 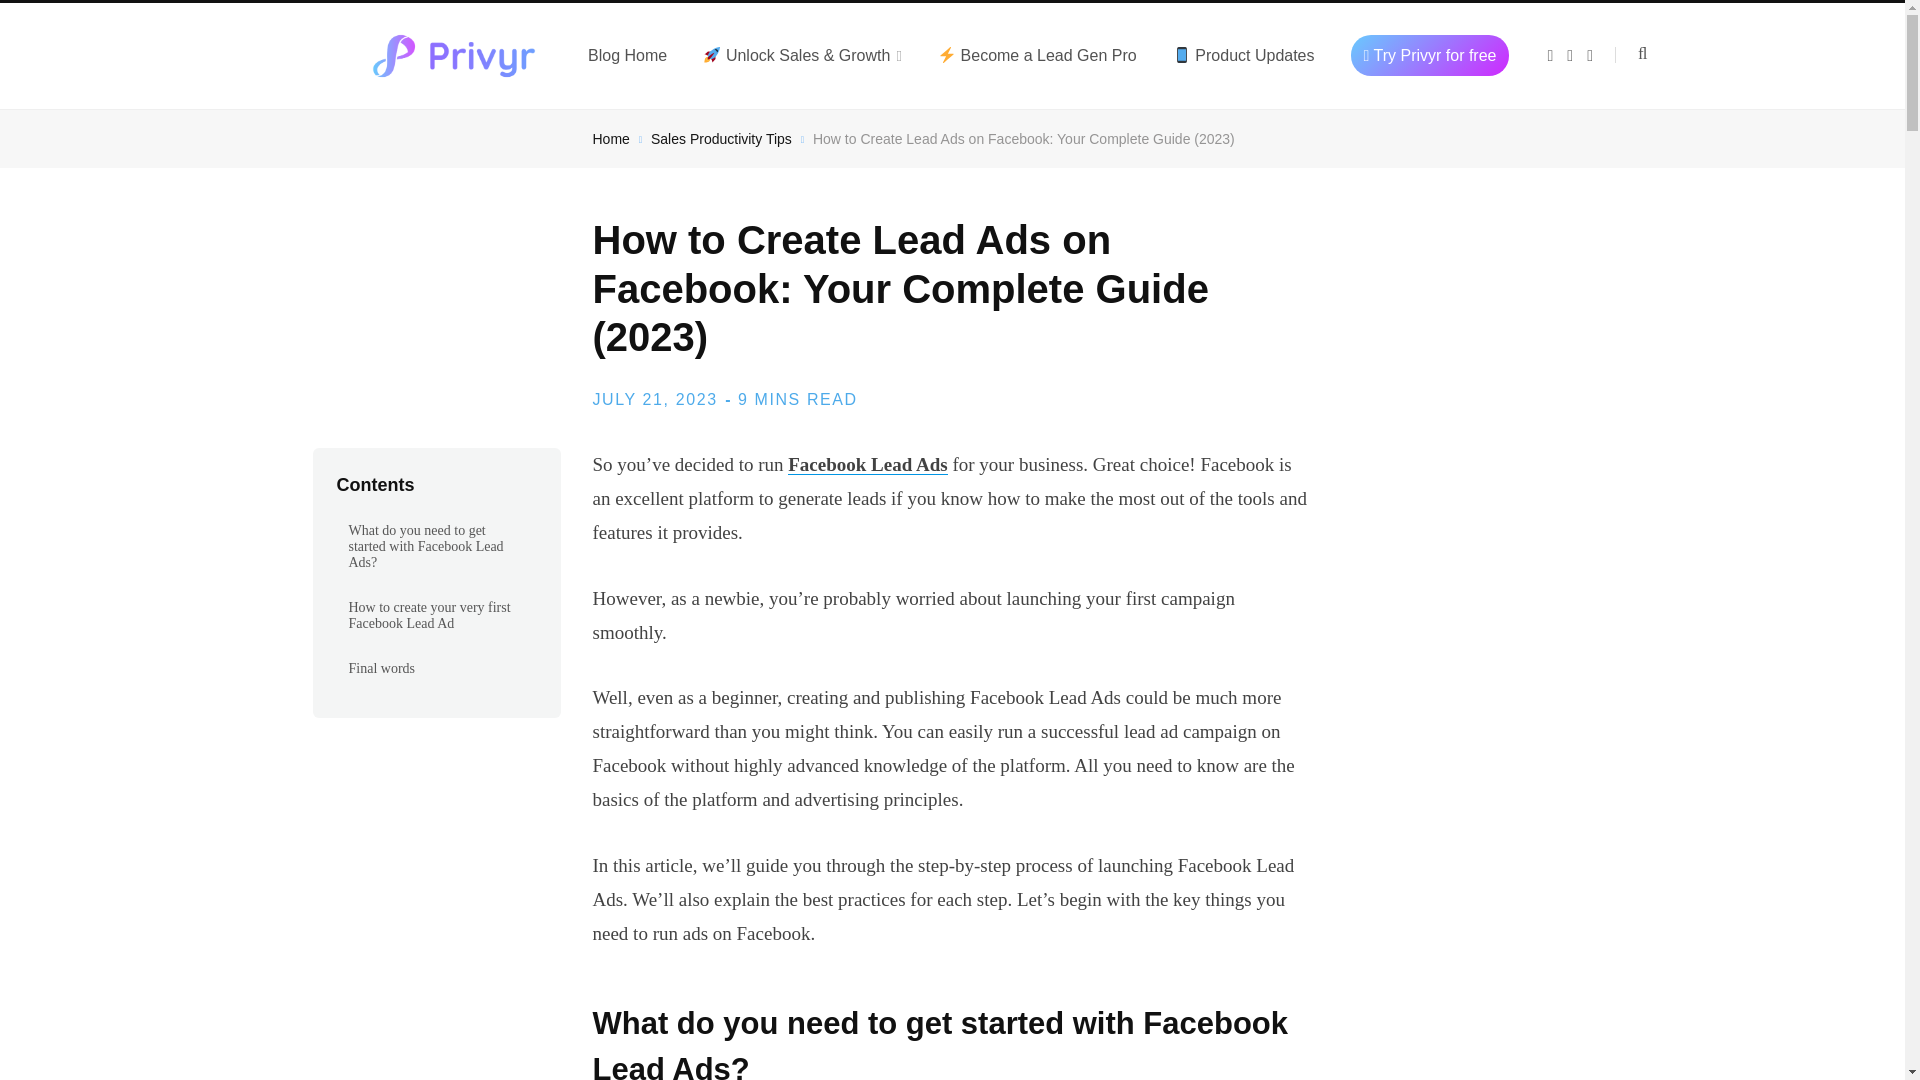 What do you see at coordinates (720, 138) in the screenshot?
I see `Sales Productivity Tips` at bounding box center [720, 138].